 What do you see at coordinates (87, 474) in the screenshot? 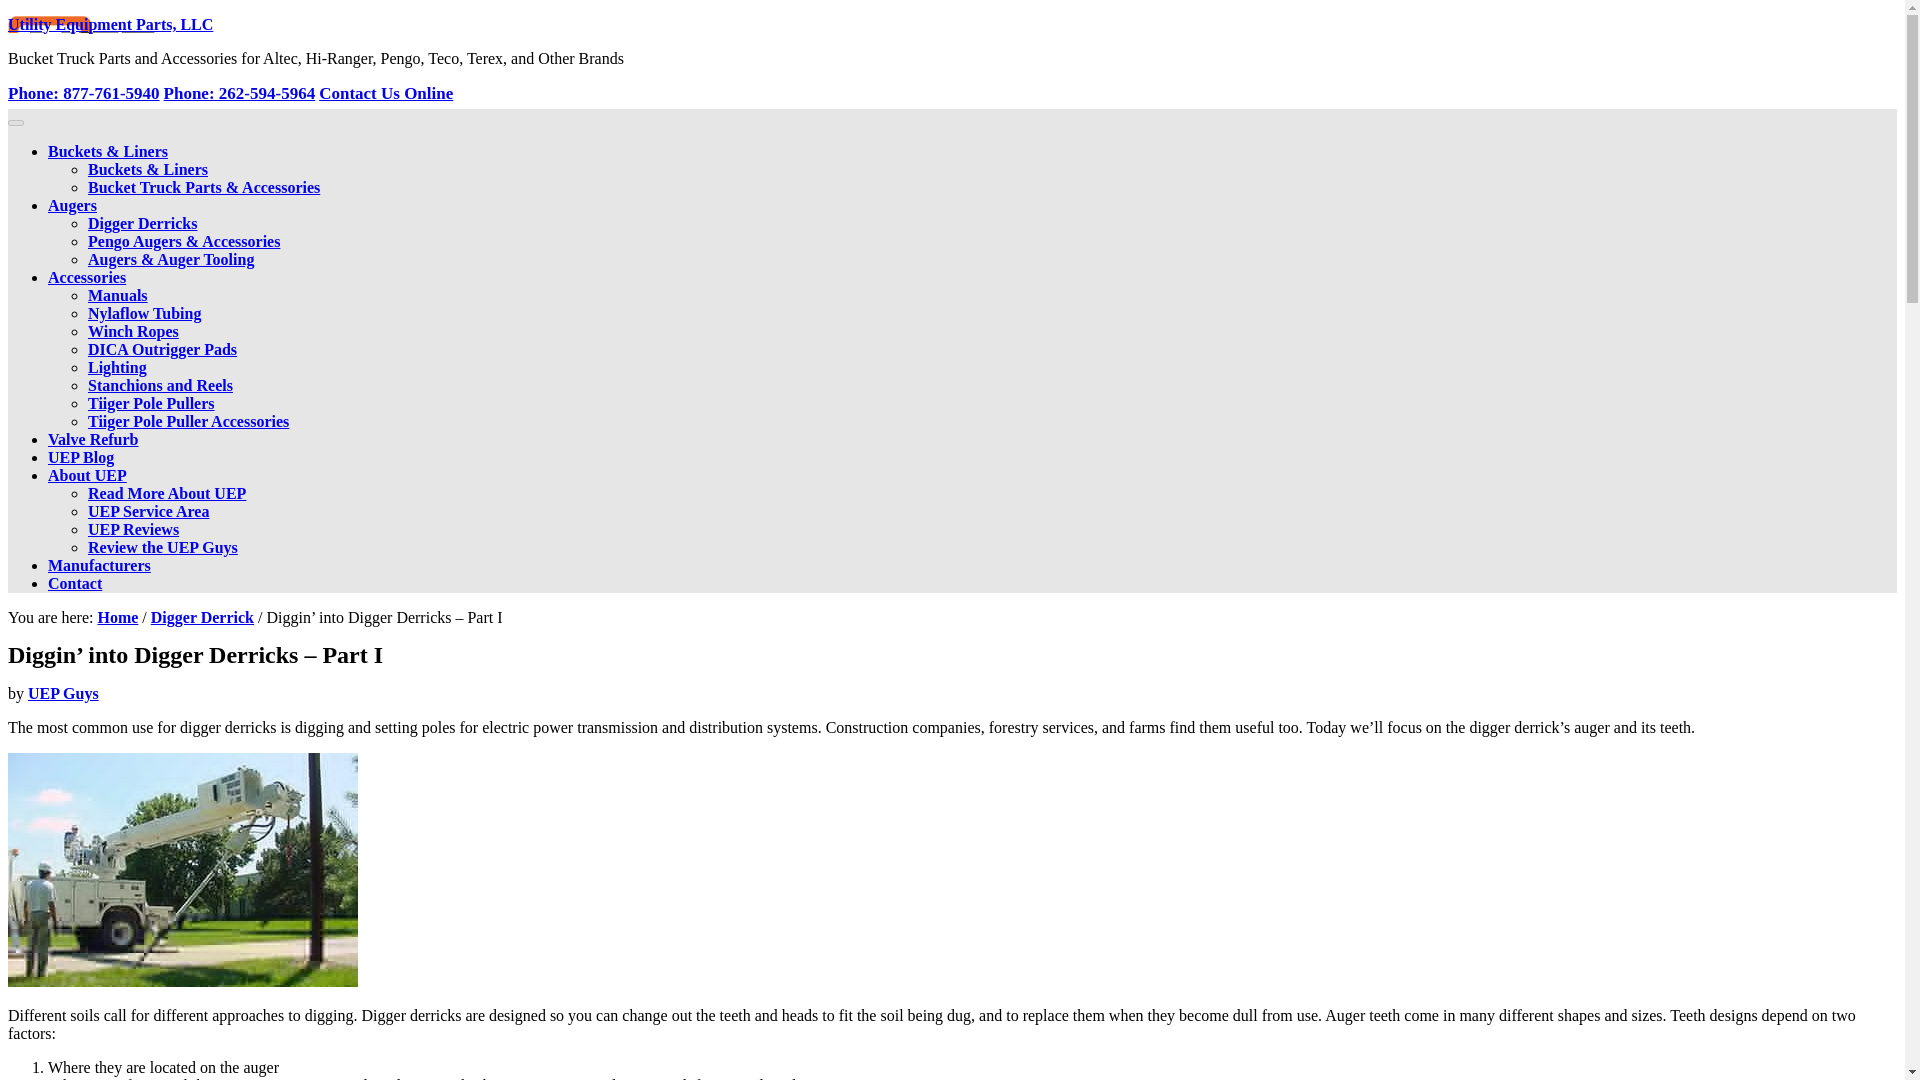
I see `About UEP` at bounding box center [87, 474].